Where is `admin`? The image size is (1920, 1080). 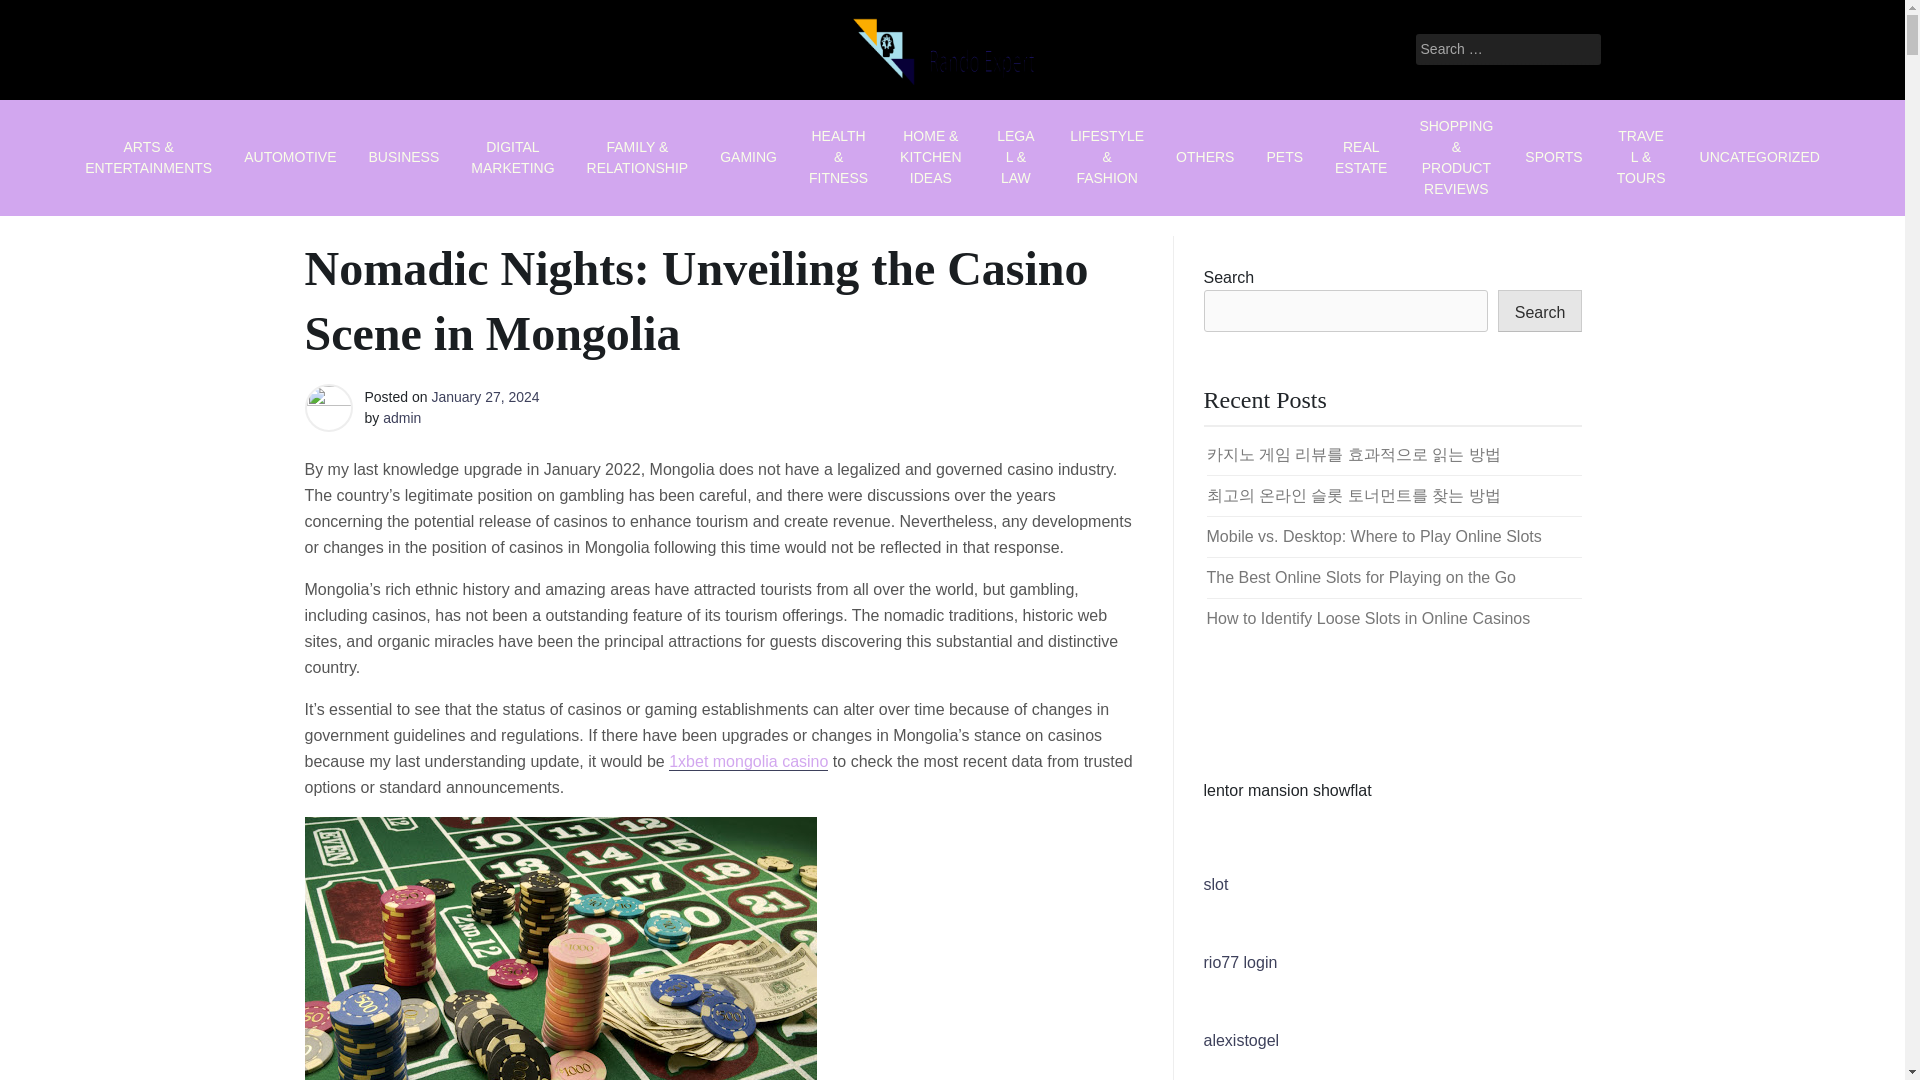
admin is located at coordinates (401, 418).